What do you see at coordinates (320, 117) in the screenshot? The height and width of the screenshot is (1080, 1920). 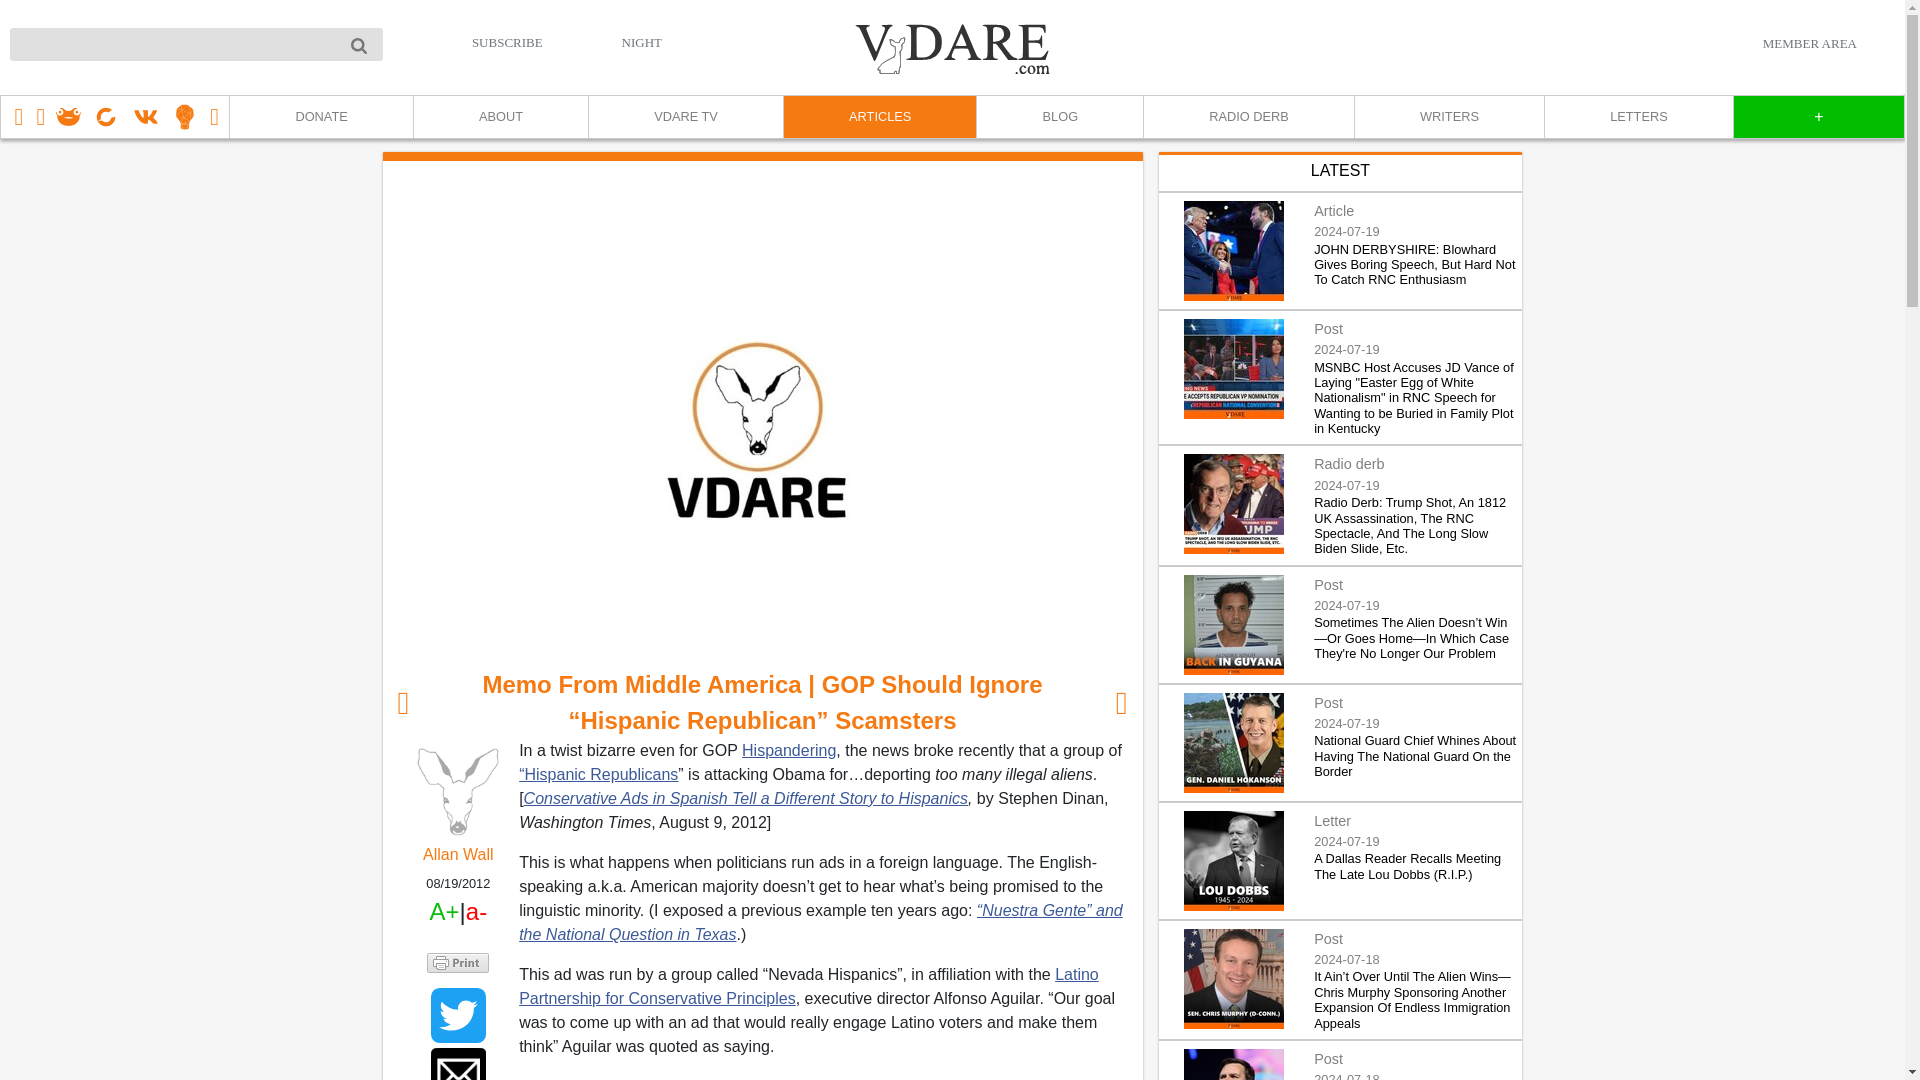 I see `DONATE` at bounding box center [320, 117].